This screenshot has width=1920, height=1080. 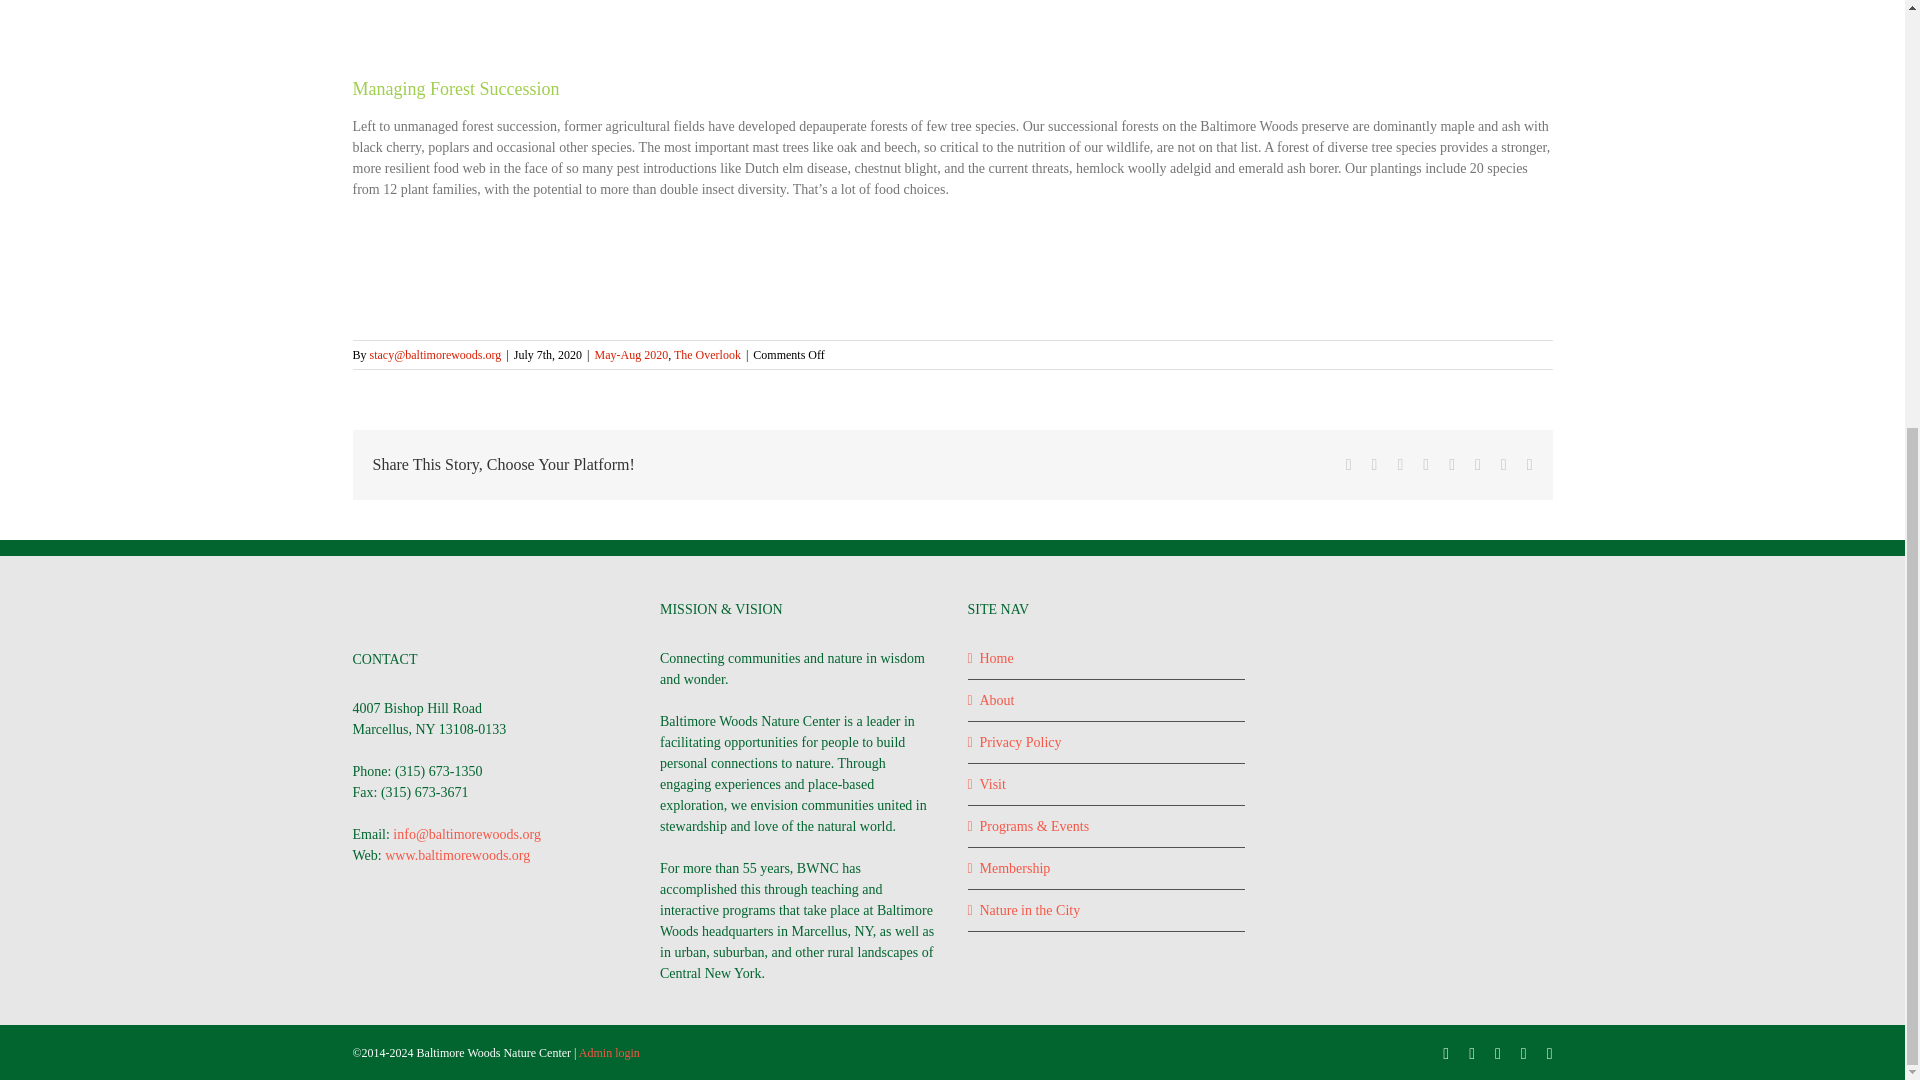 What do you see at coordinates (1452, 464) in the screenshot?
I see `Tumblr` at bounding box center [1452, 464].